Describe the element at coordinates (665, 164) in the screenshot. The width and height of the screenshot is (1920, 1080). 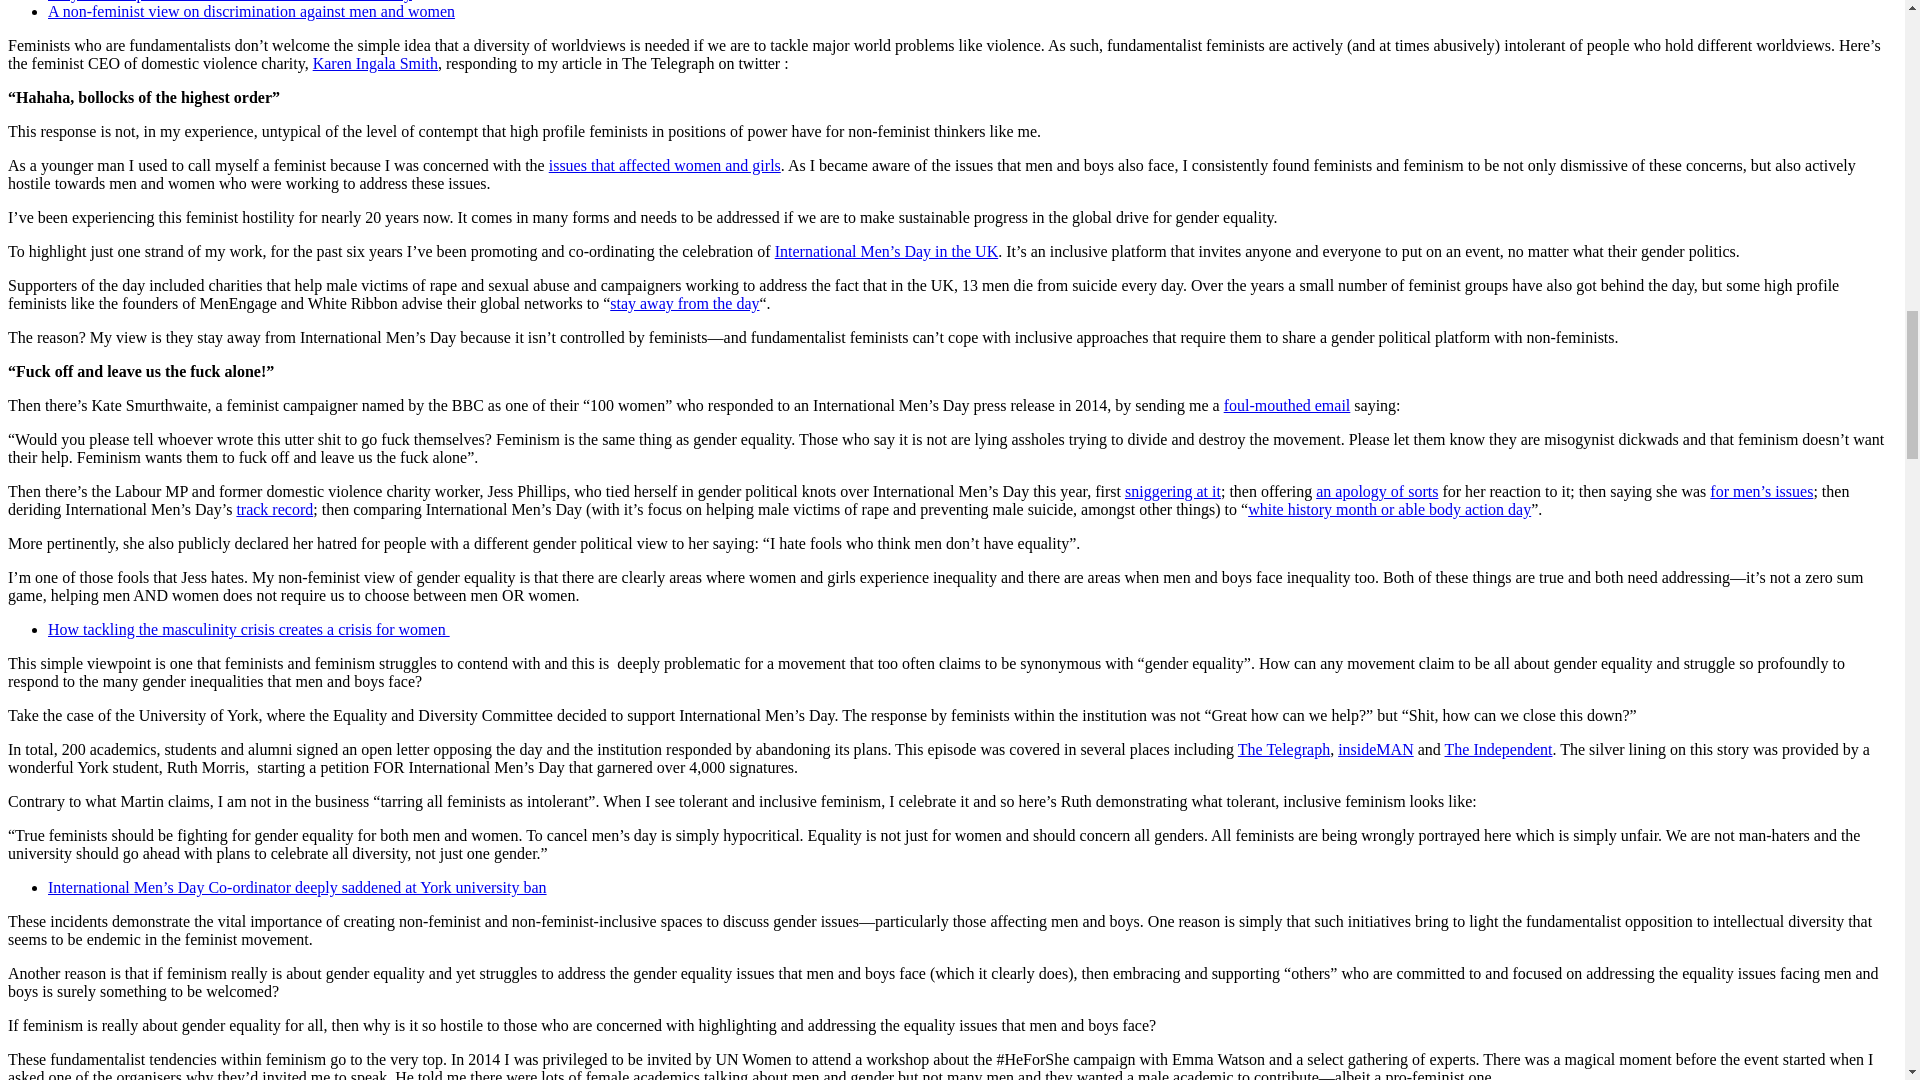
I see `issues that affected women and girls` at that location.